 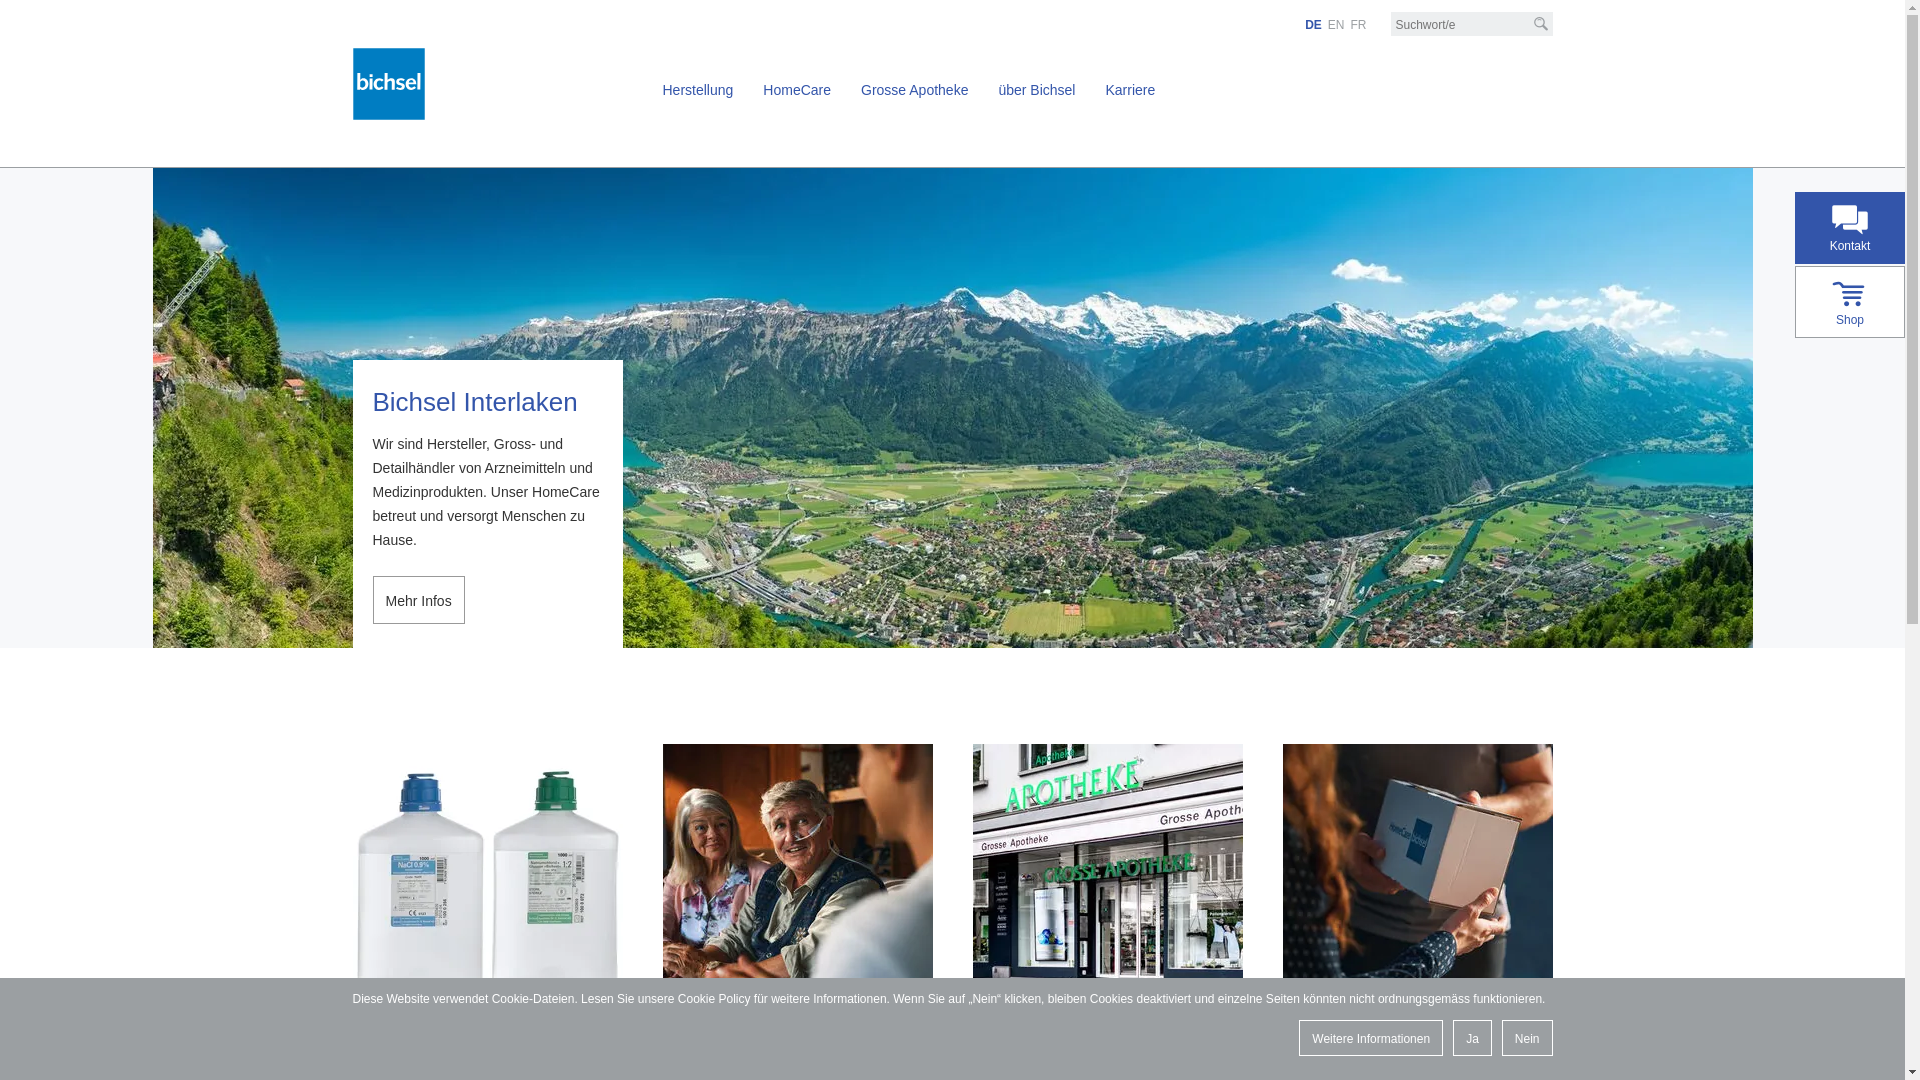 I want to click on Herstellung, so click(x=698, y=90).